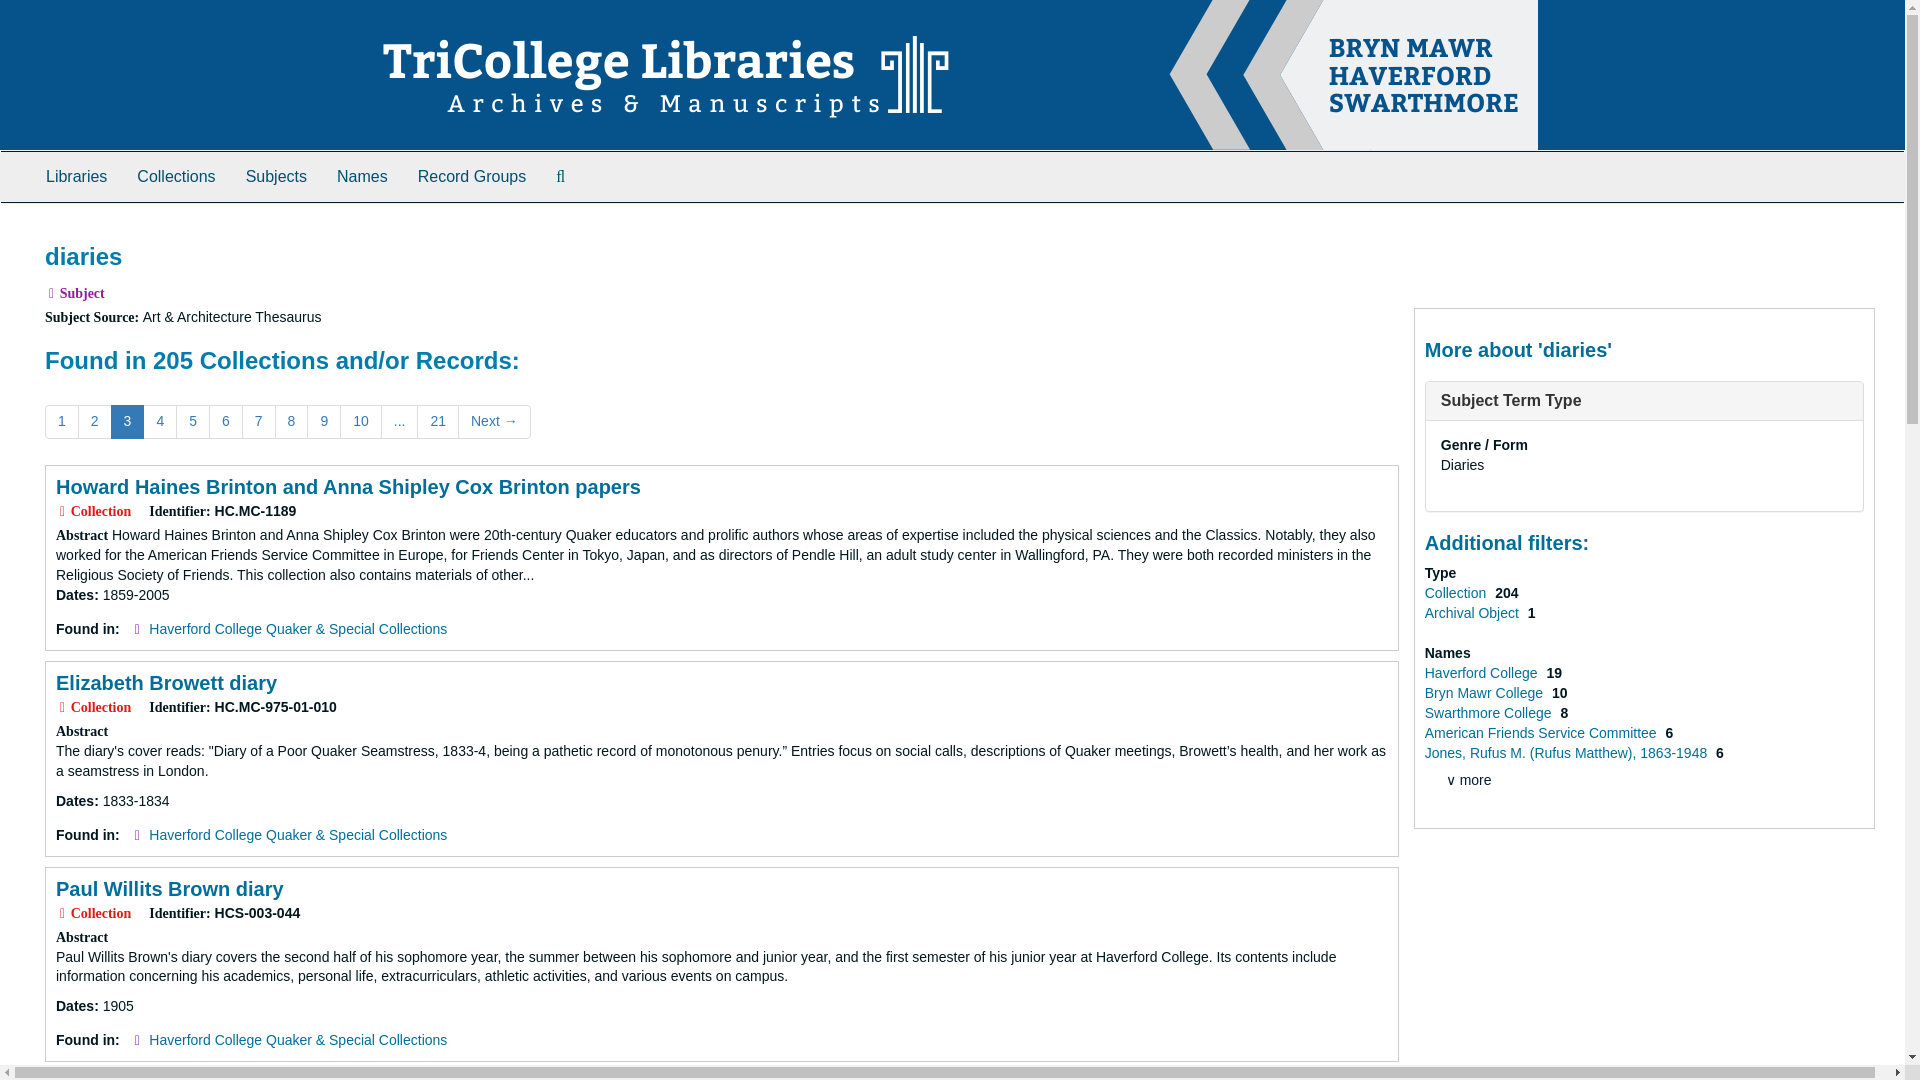 The image size is (1920, 1080). What do you see at coordinates (1542, 732) in the screenshot?
I see `Filter By 'American Friends Service Committee'` at bounding box center [1542, 732].